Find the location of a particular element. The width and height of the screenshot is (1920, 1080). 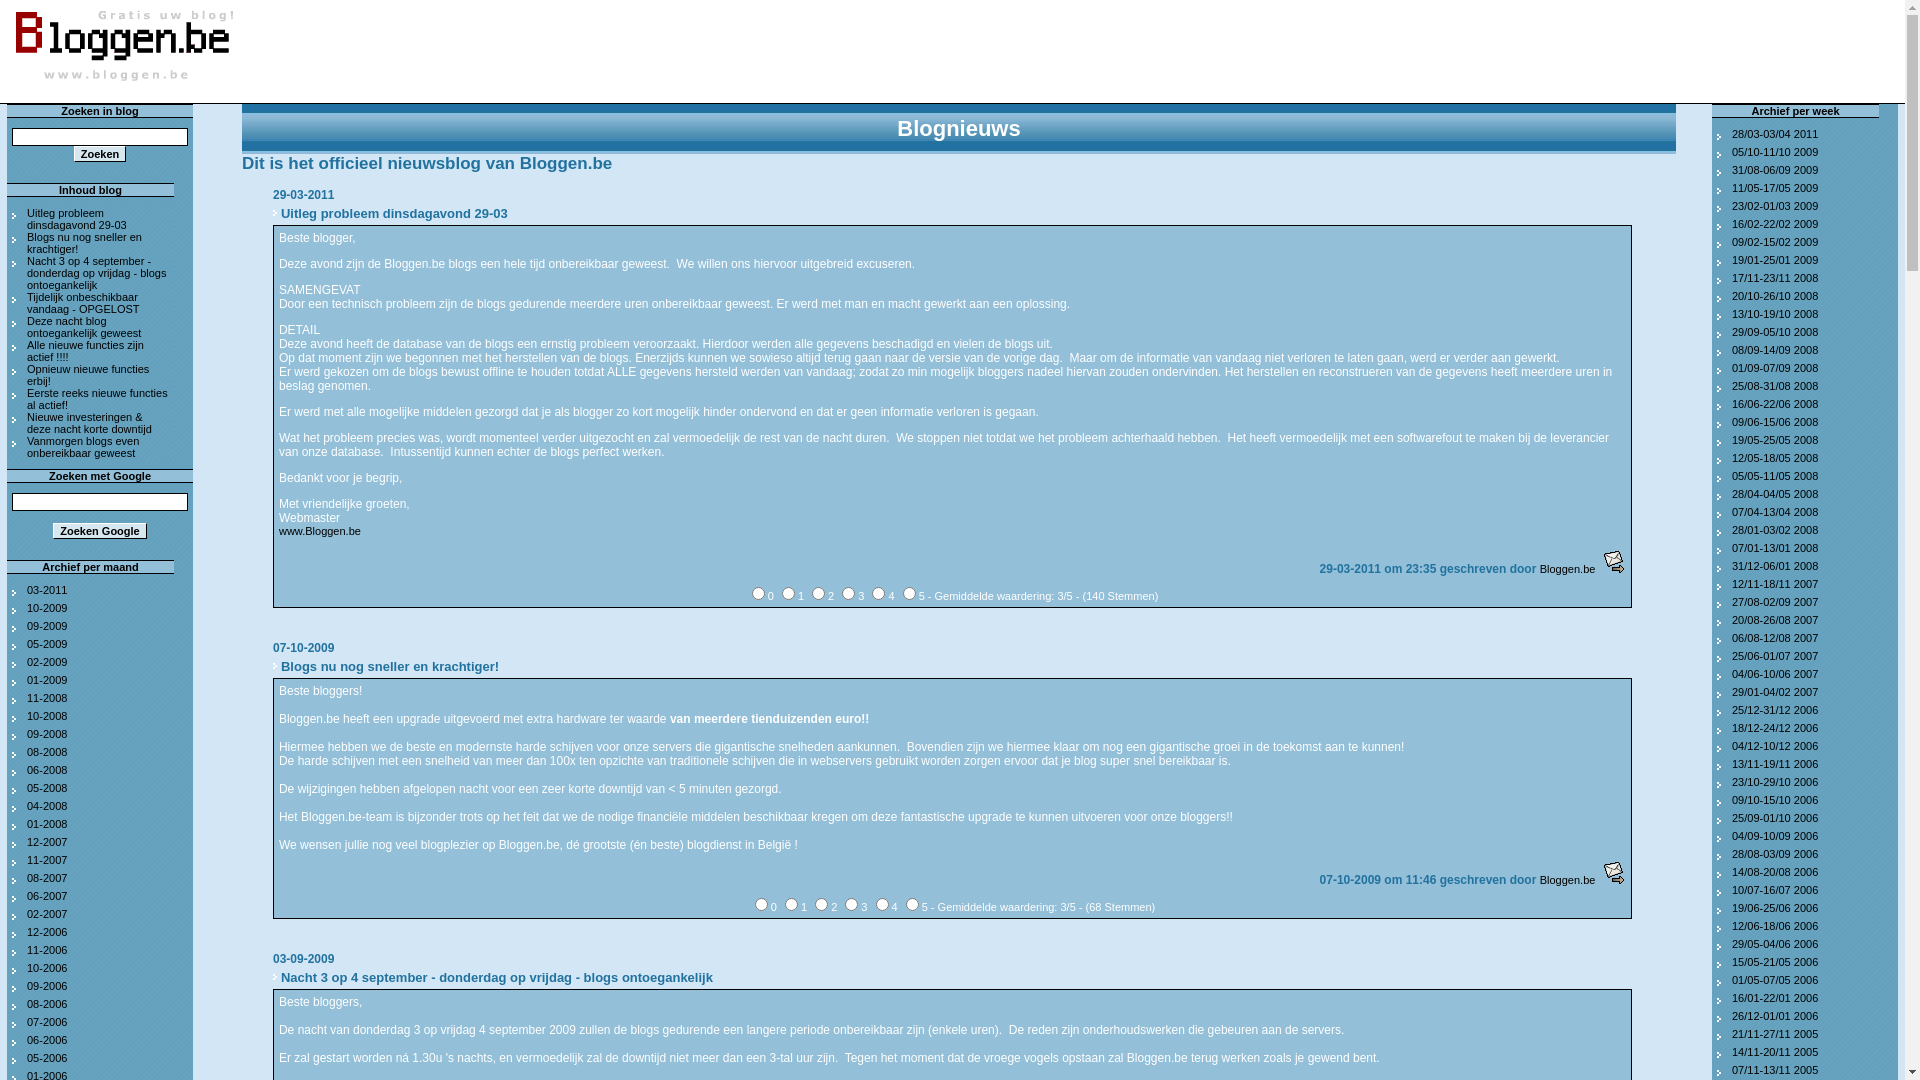

0 is located at coordinates (758, 594).